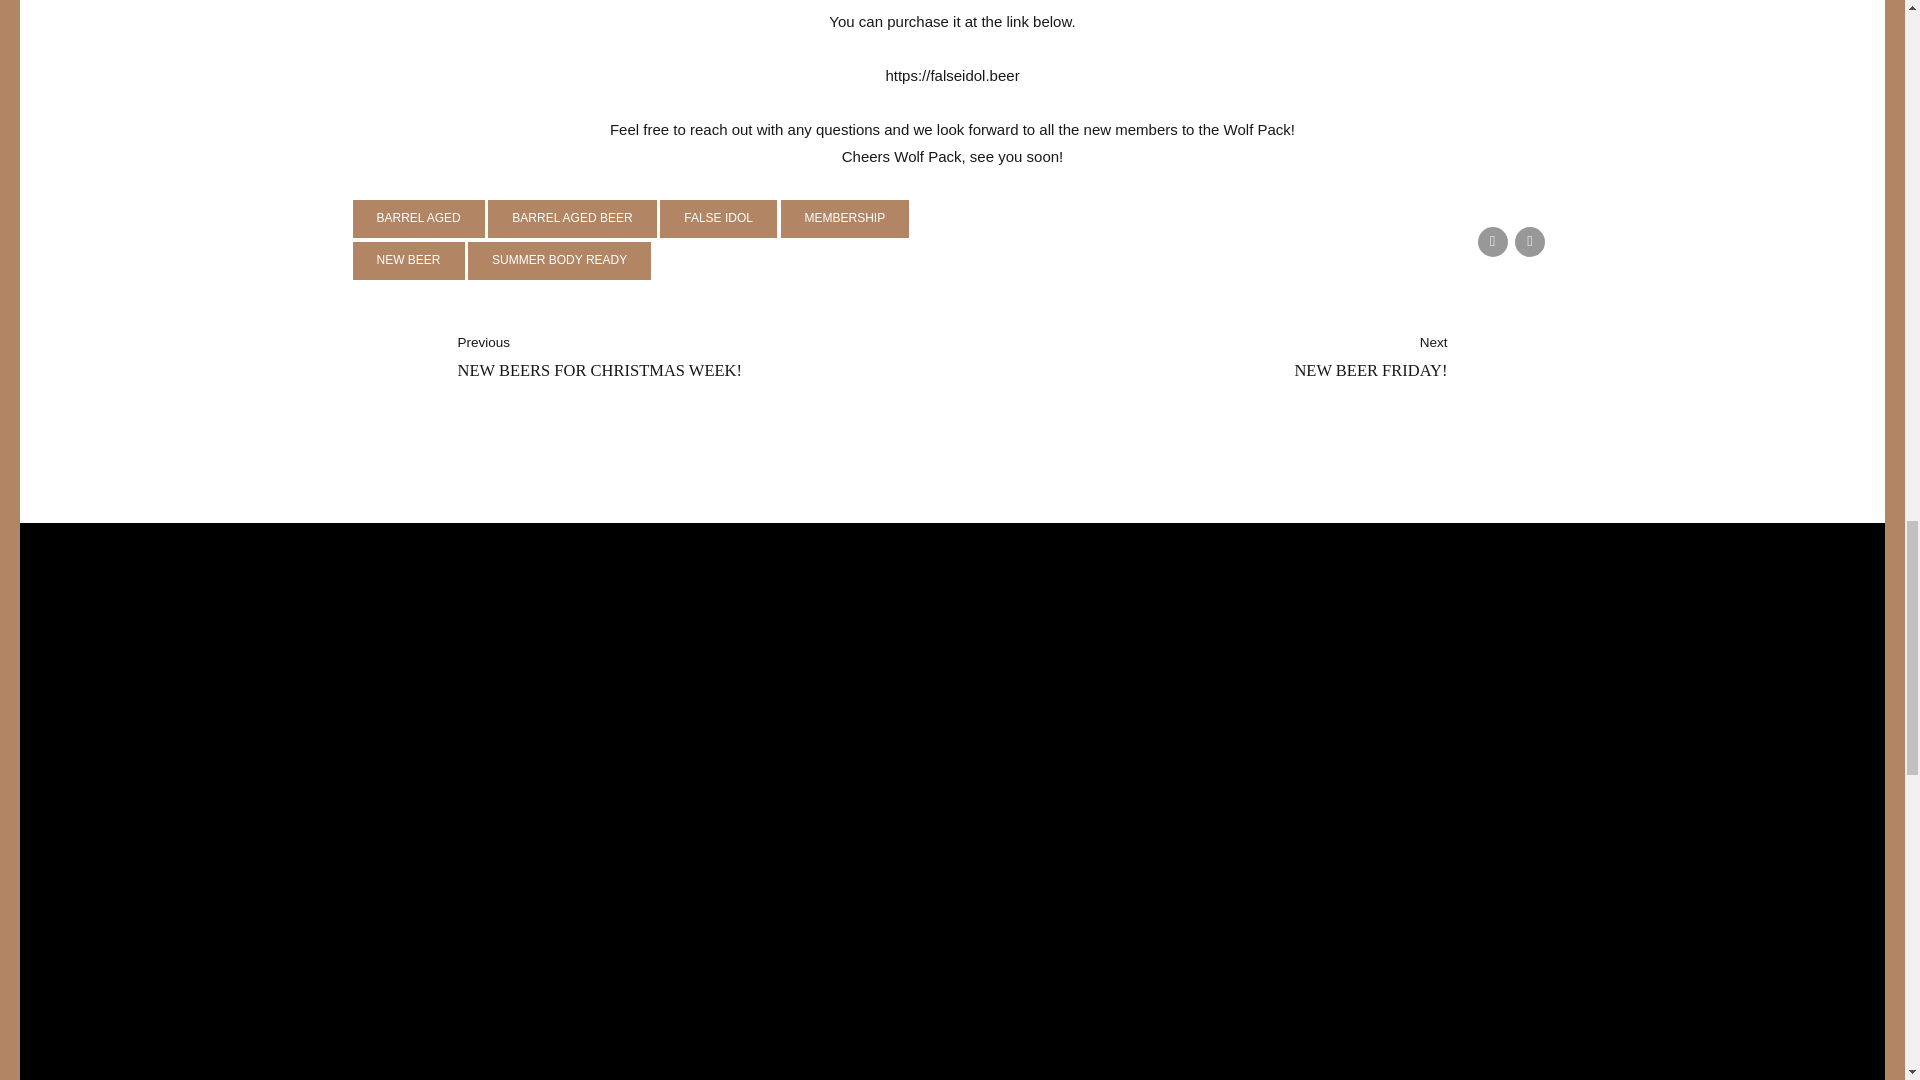  Describe the element at coordinates (1492, 242) in the screenshot. I see `Share on Twitter` at that location.